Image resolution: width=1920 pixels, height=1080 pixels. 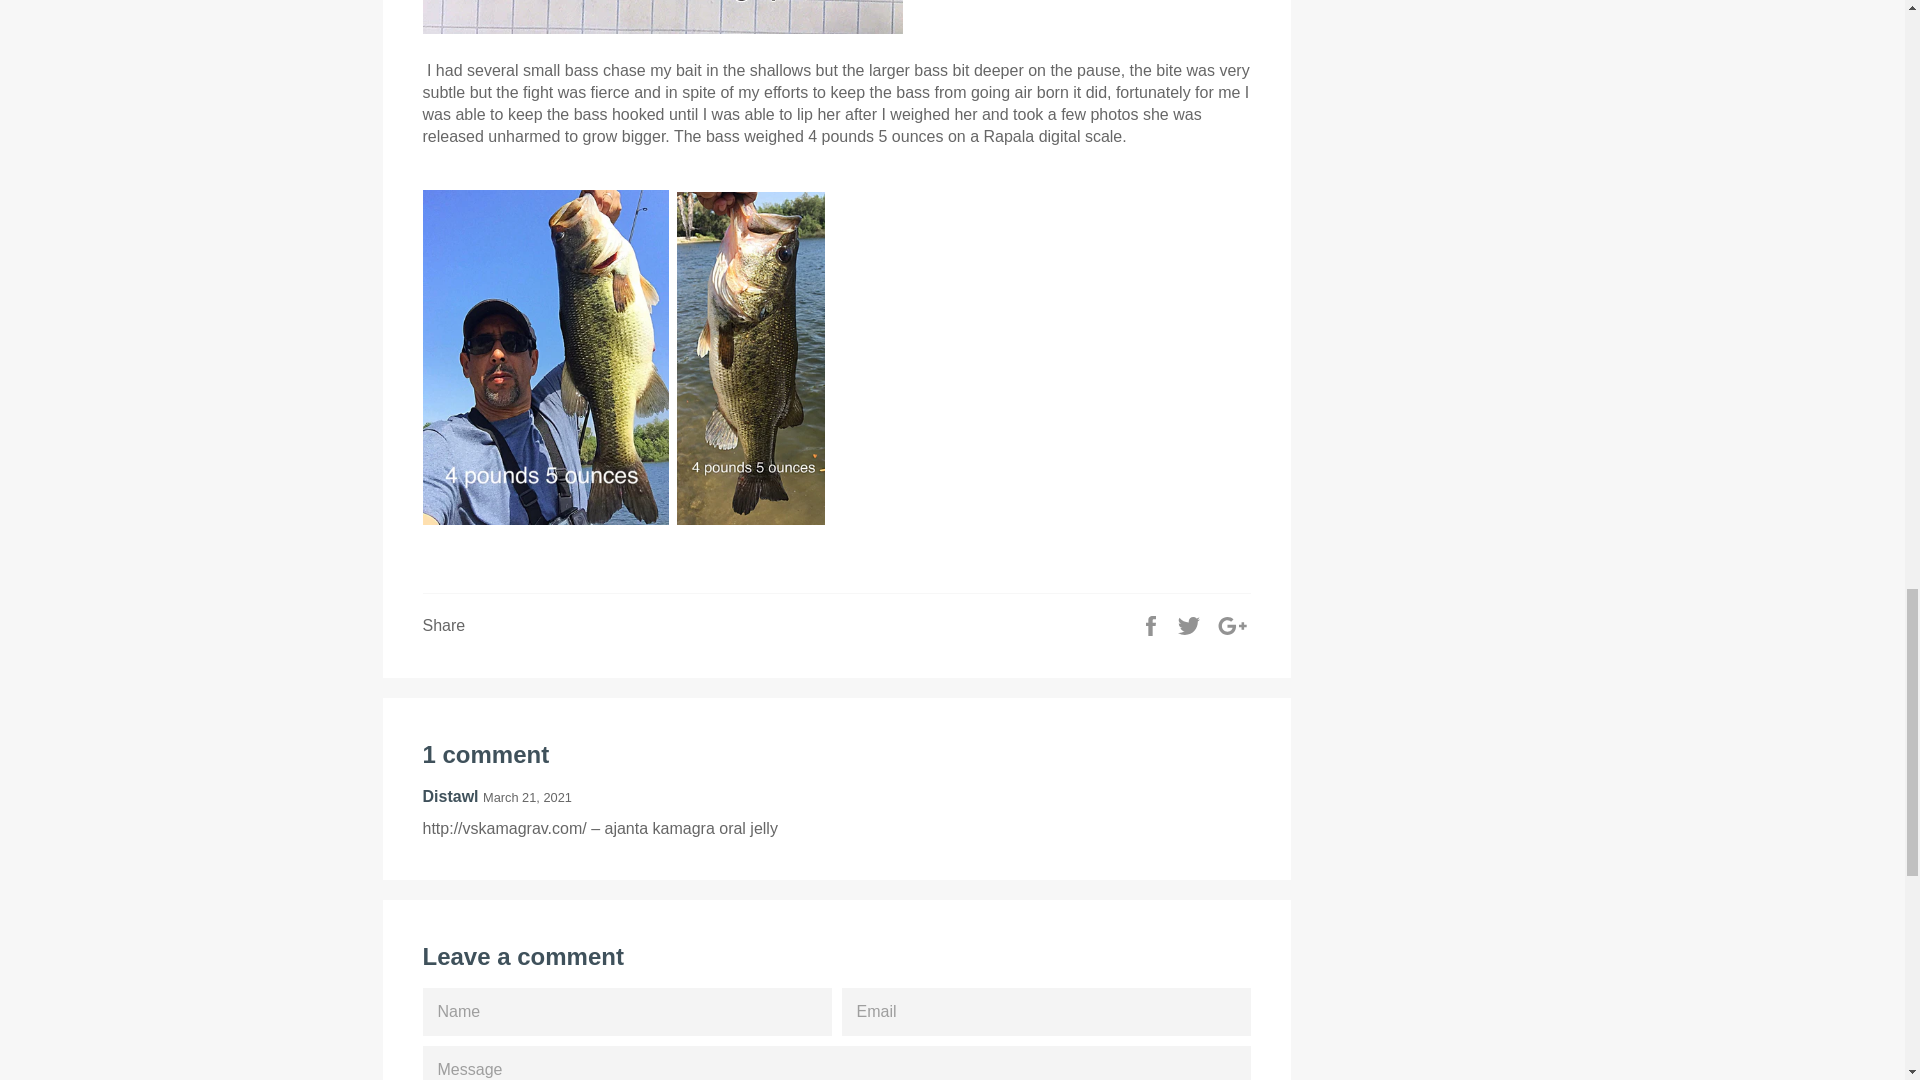 What do you see at coordinates (662, 28) in the screenshot?
I see `Stick Baits by Bass In The Hood` at bounding box center [662, 28].